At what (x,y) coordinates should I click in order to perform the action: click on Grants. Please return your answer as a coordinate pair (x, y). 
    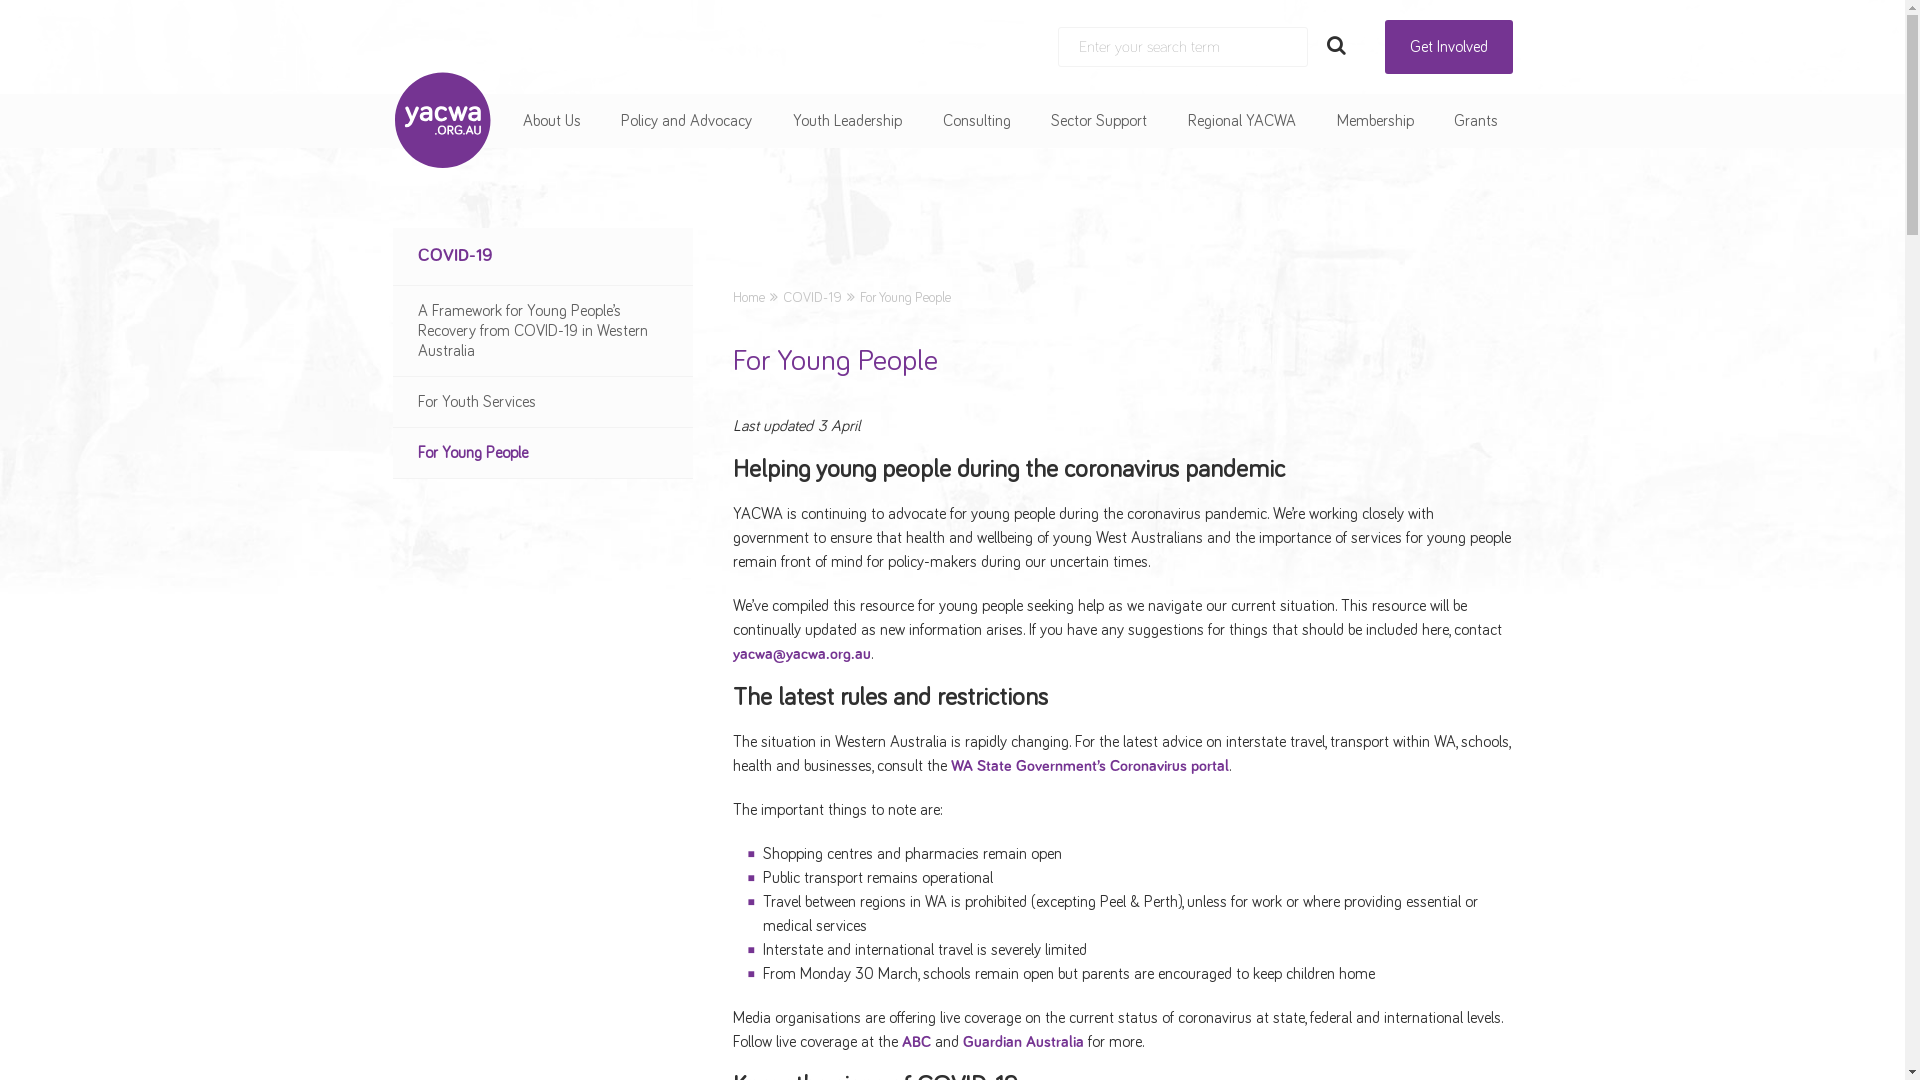
    Looking at the image, I should click on (1476, 121).